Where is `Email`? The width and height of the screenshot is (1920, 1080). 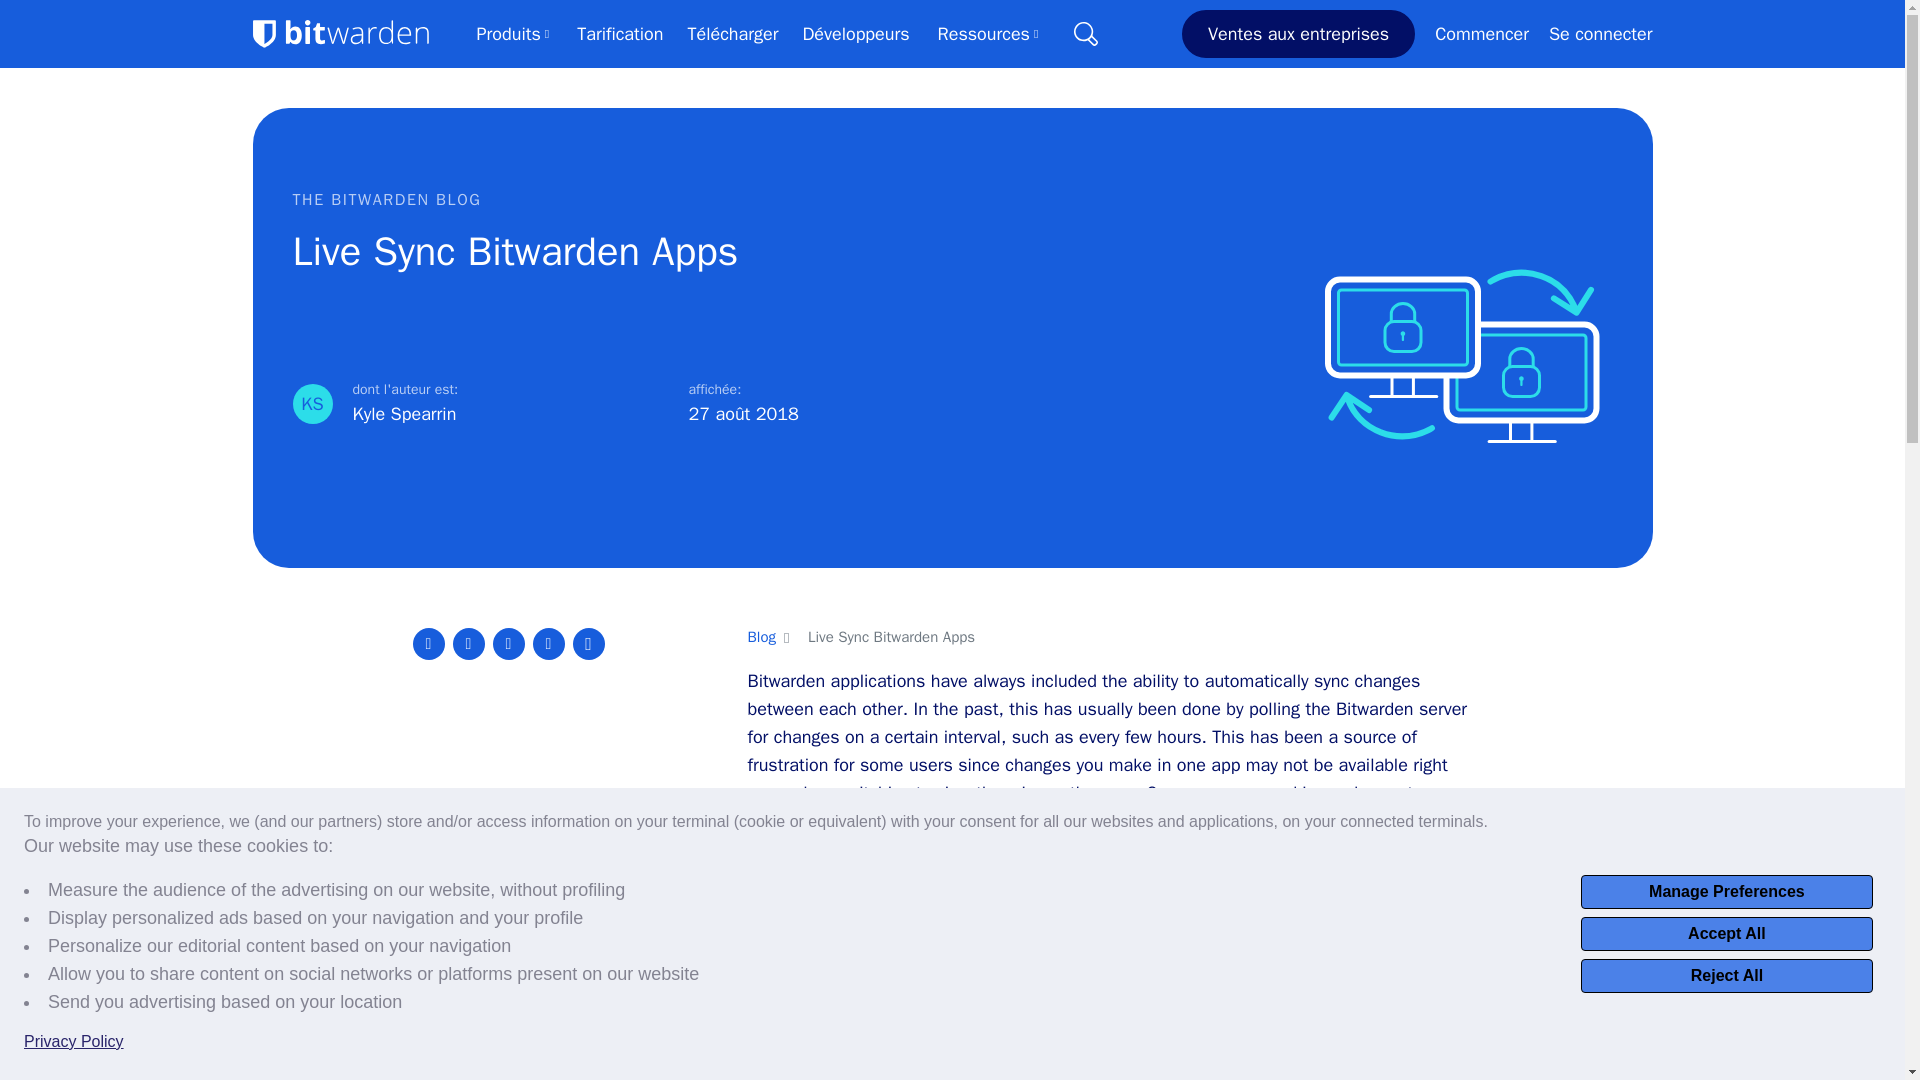
Email is located at coordinates (548, 643).